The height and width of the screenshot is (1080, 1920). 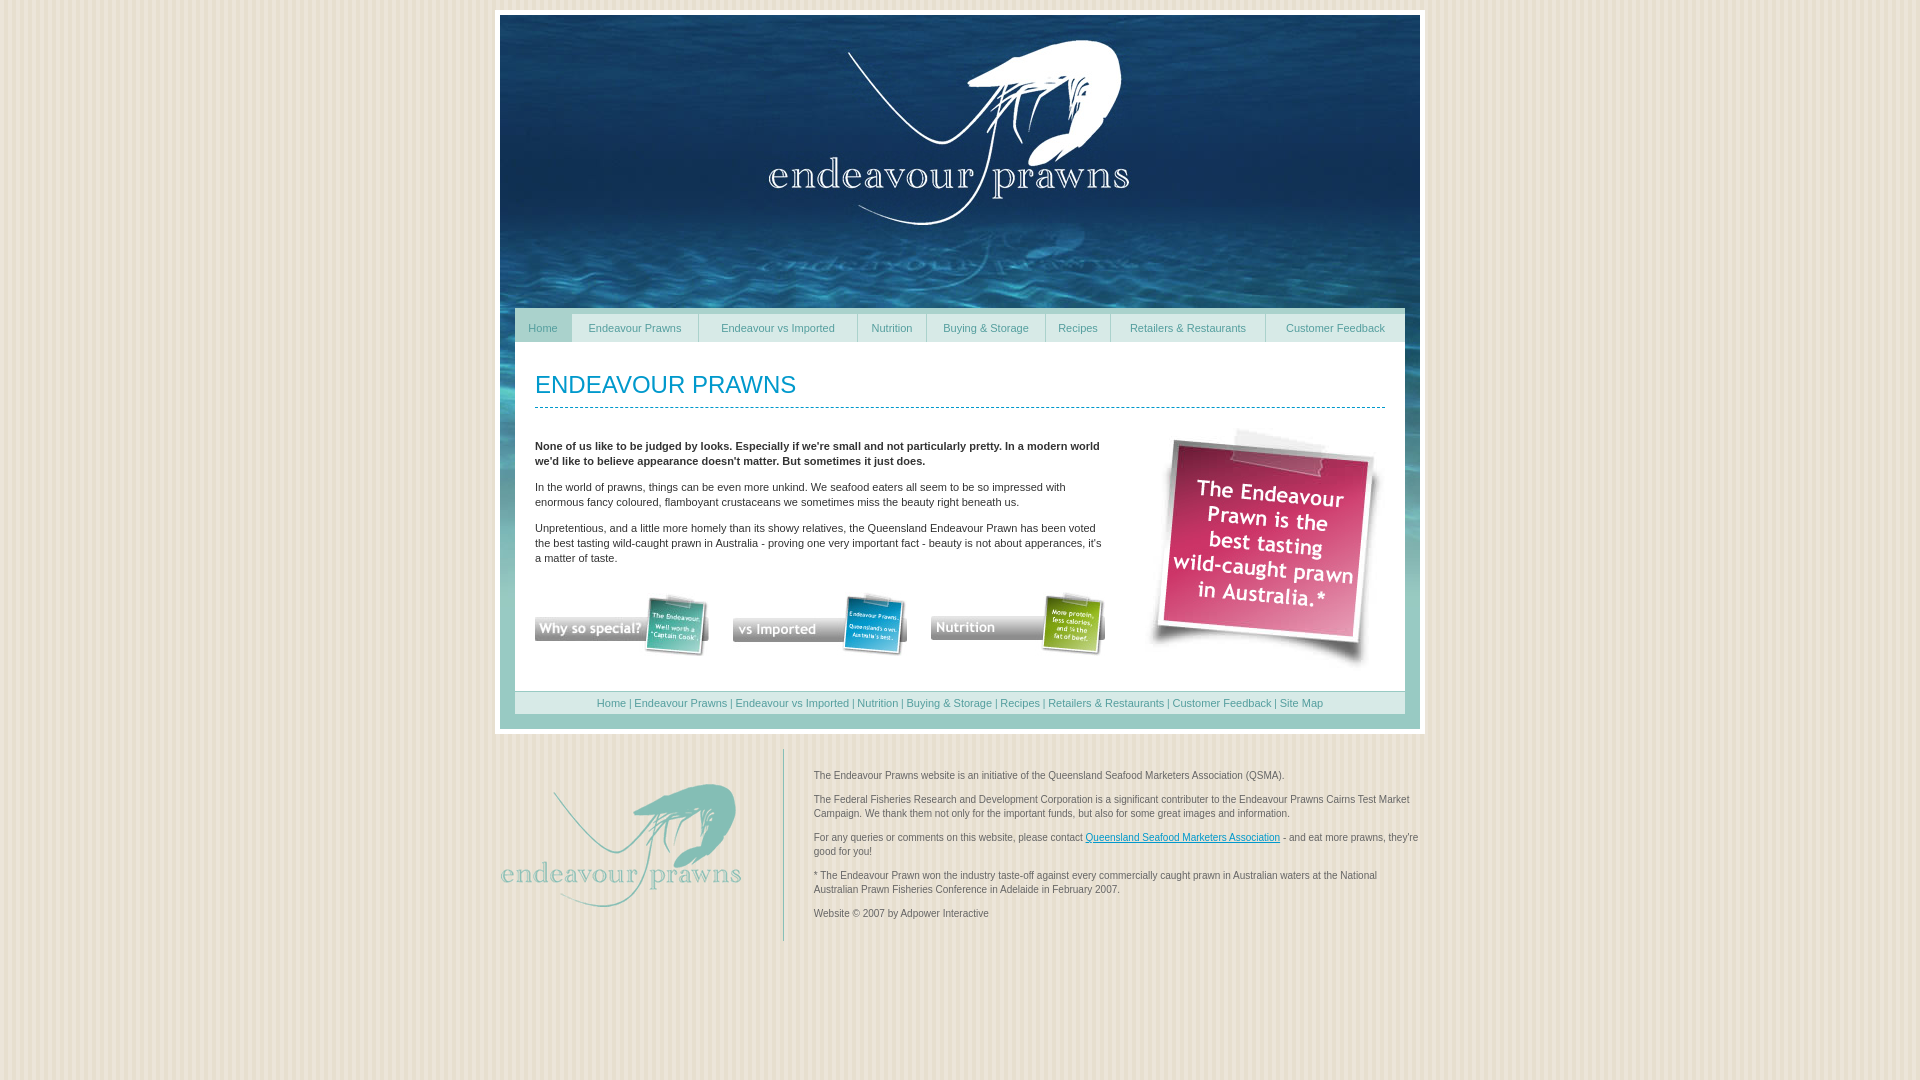 I want to click on Retailers & Restaurants, so click(x=1106, y=702).